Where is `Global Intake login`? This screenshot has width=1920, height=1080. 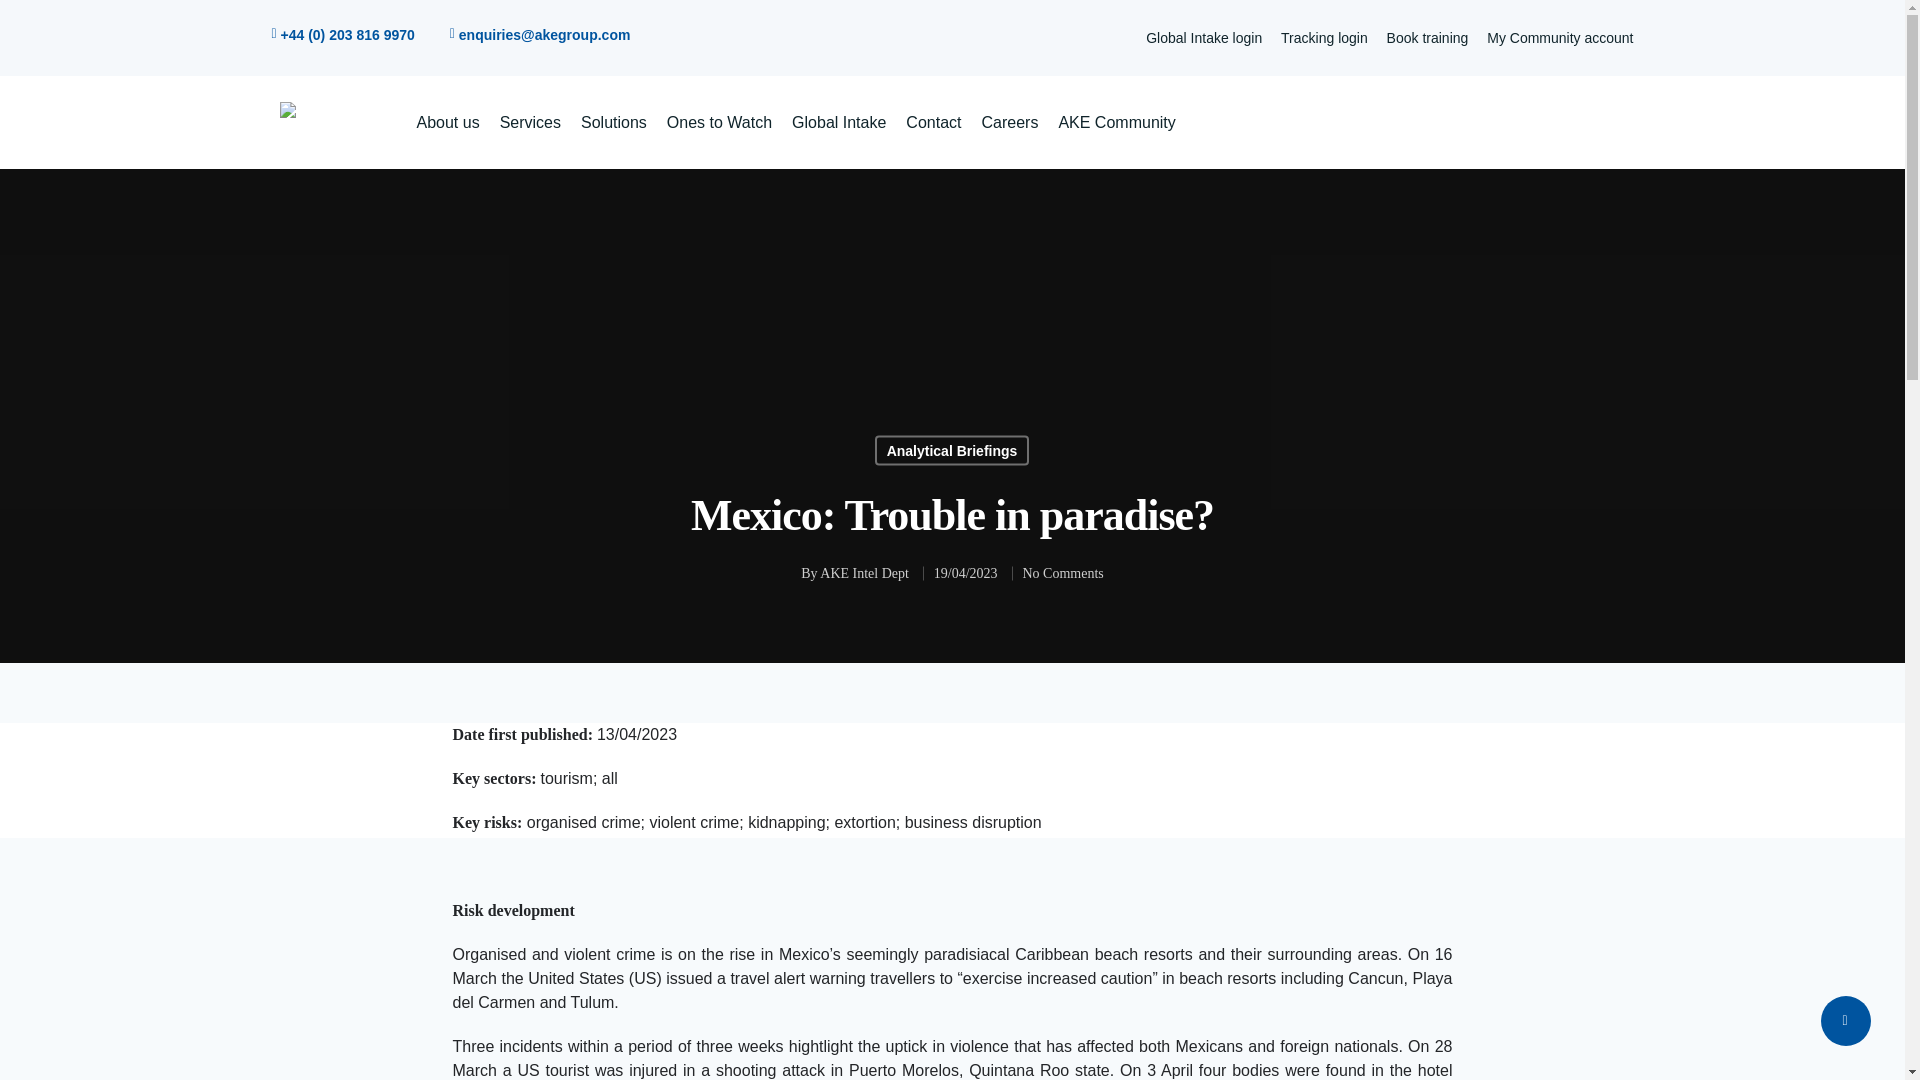
Global Intake login is located at coordinates (1204, 38).